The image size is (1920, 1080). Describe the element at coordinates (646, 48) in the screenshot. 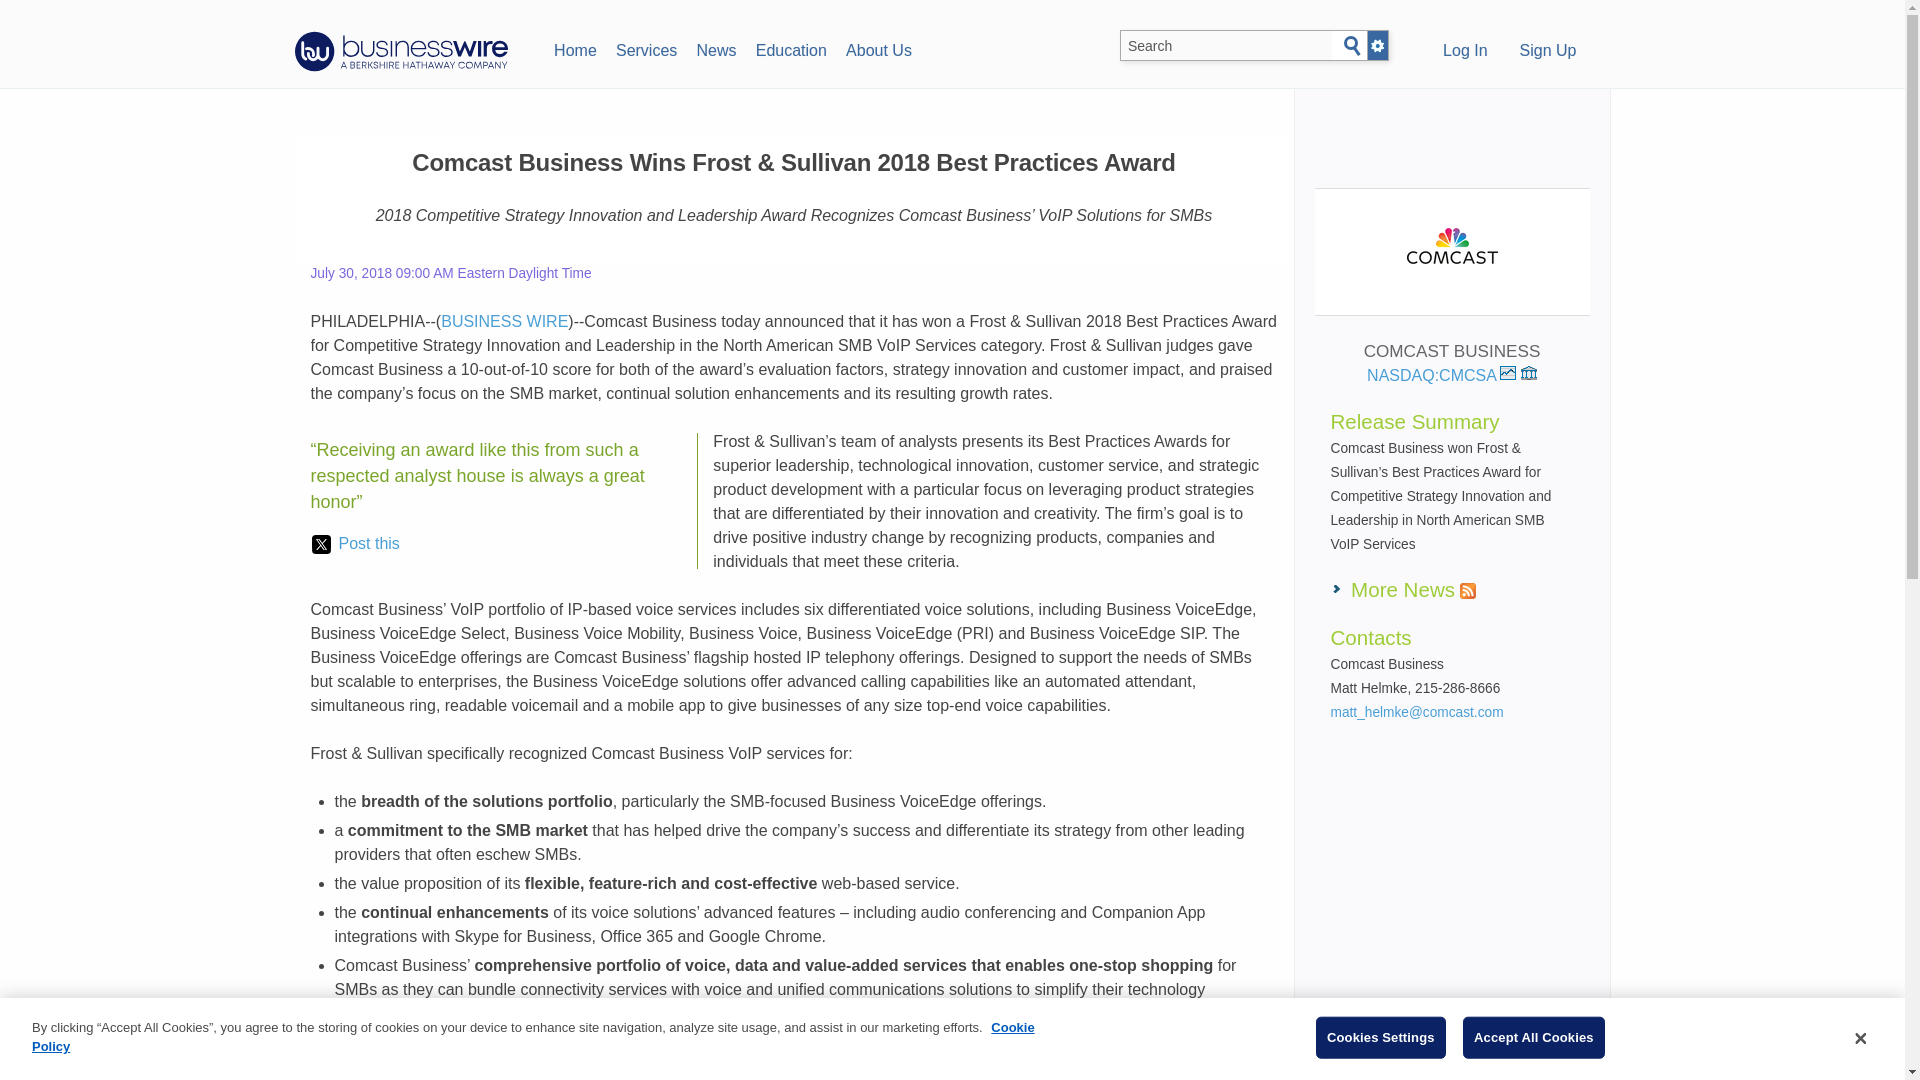

I see `Services` at that location.